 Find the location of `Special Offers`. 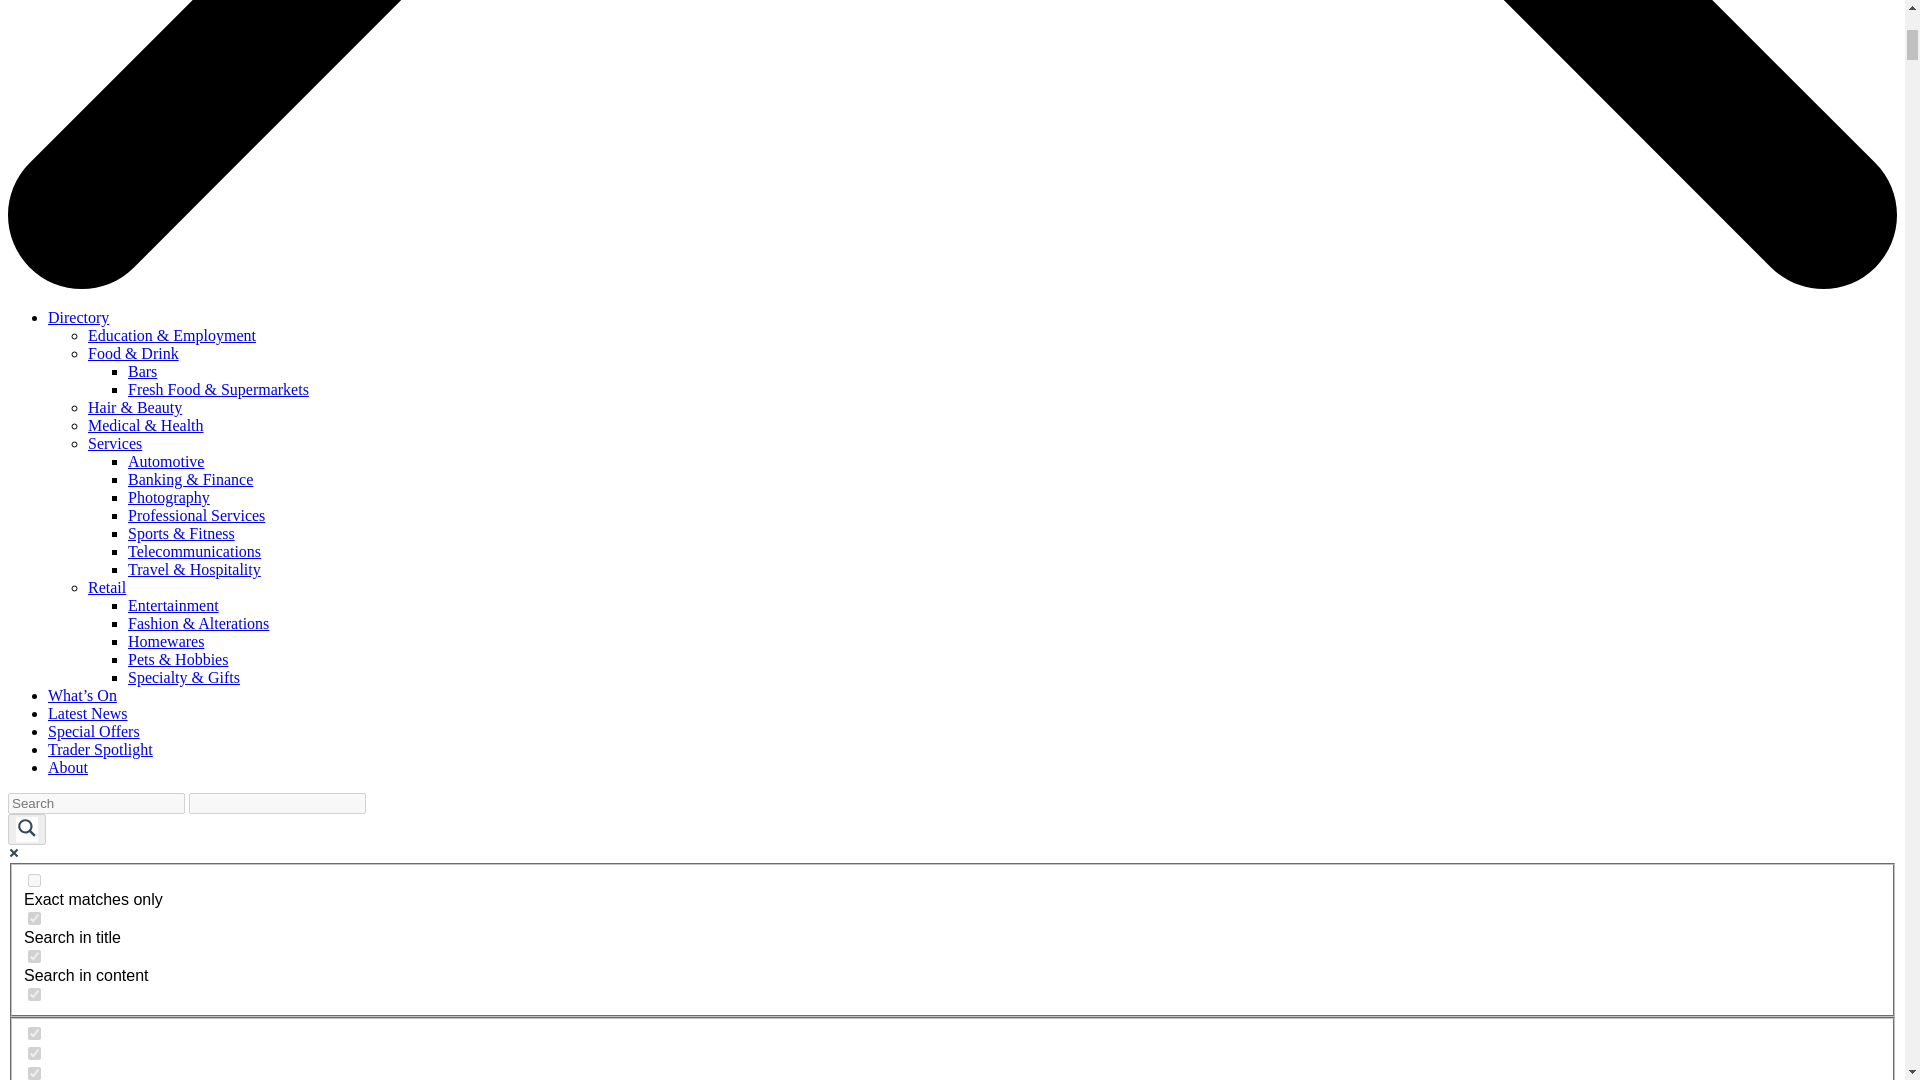

Special Offers is located at coordinates (94, 730).